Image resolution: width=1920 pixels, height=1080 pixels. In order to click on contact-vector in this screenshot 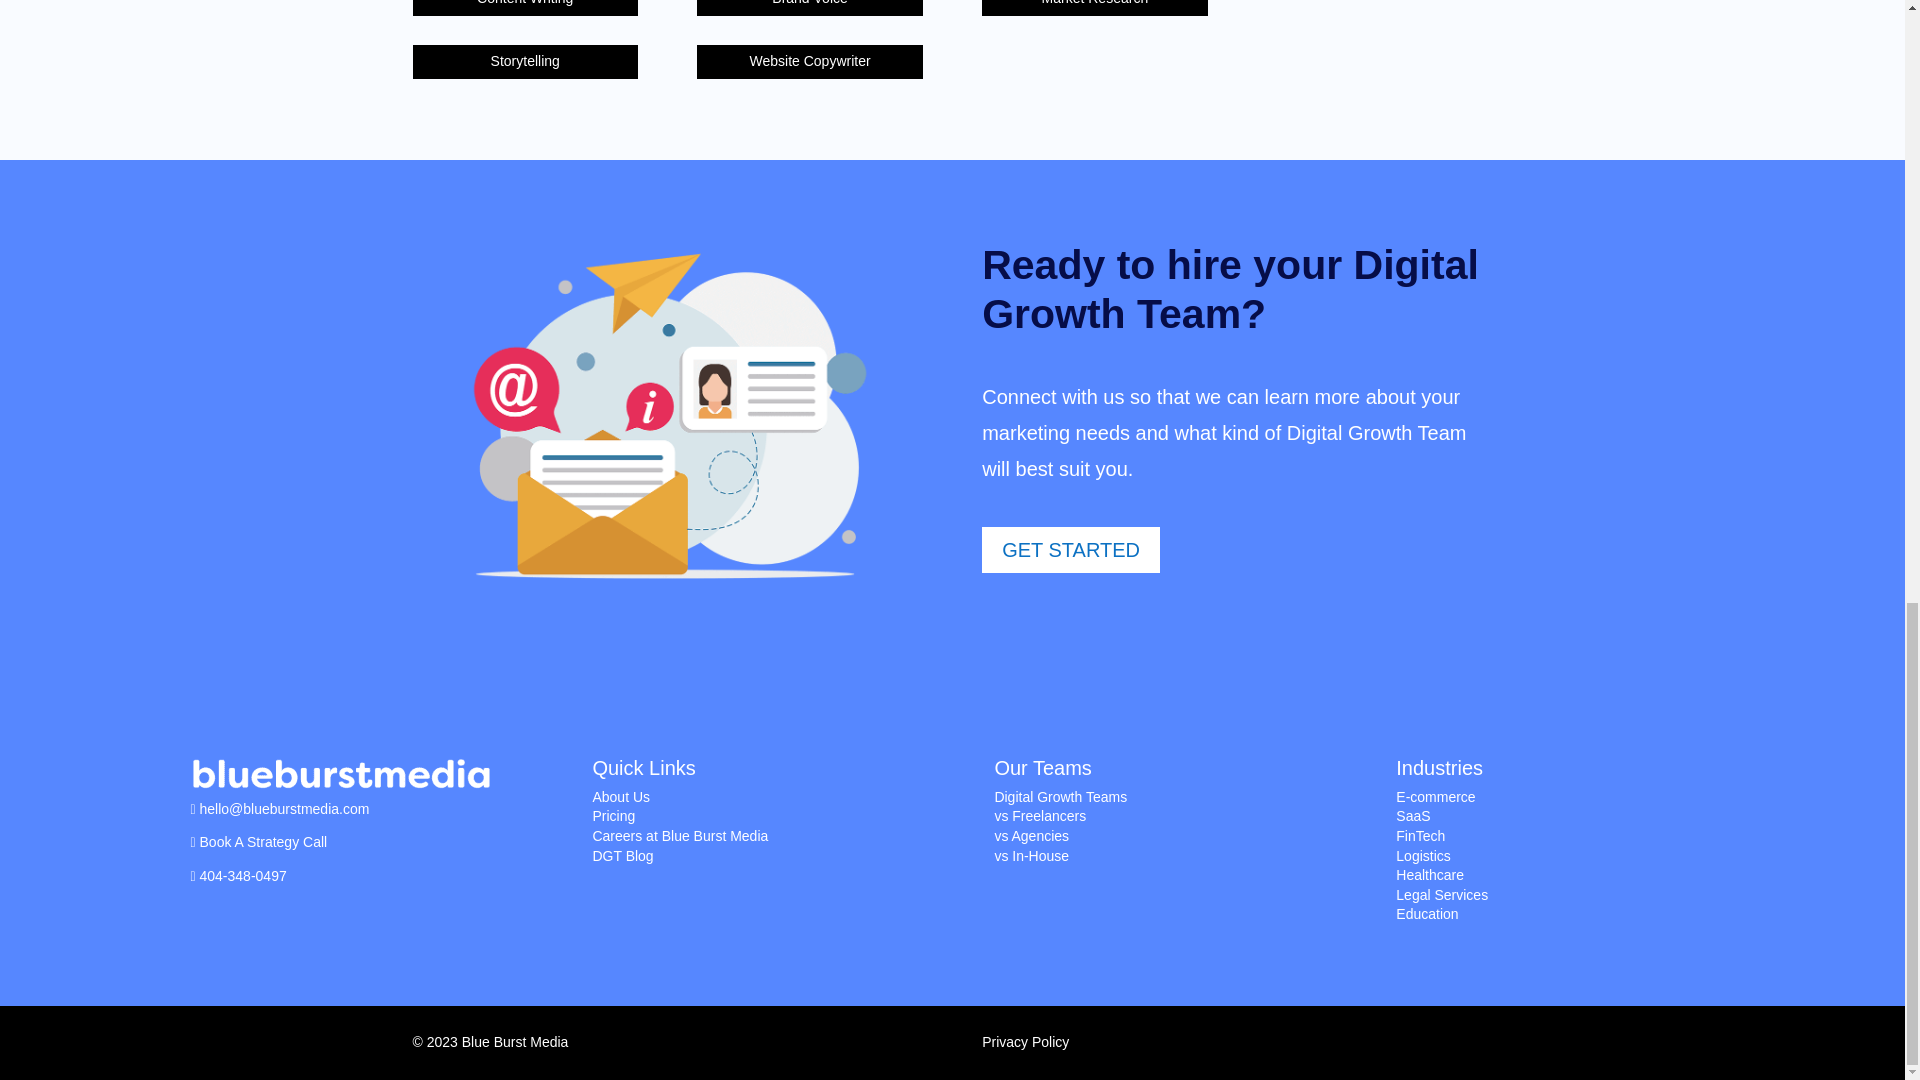, I will do `click(666, 418)`.